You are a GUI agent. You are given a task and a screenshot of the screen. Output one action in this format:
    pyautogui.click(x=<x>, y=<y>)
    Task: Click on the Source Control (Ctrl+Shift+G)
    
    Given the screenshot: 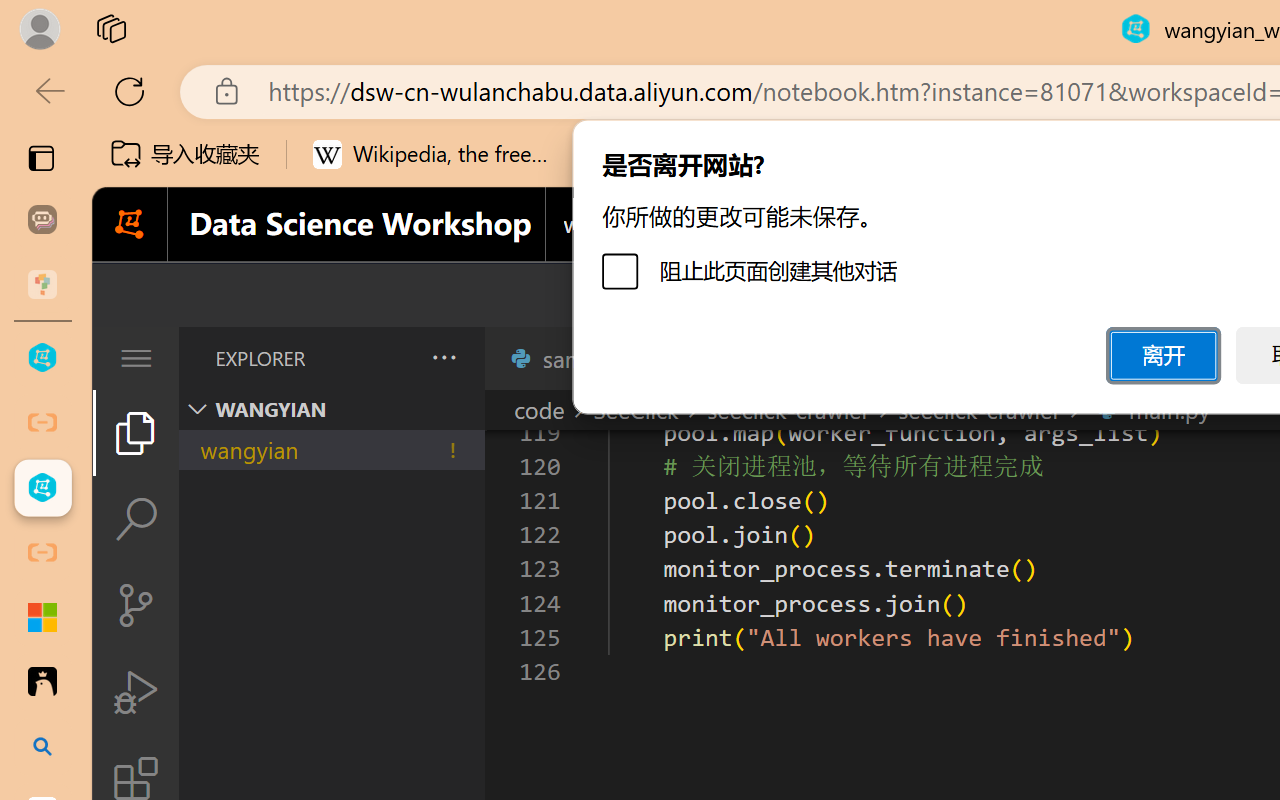 What is the action you would take?
    pyautogui.click(x=136, y=604)
    